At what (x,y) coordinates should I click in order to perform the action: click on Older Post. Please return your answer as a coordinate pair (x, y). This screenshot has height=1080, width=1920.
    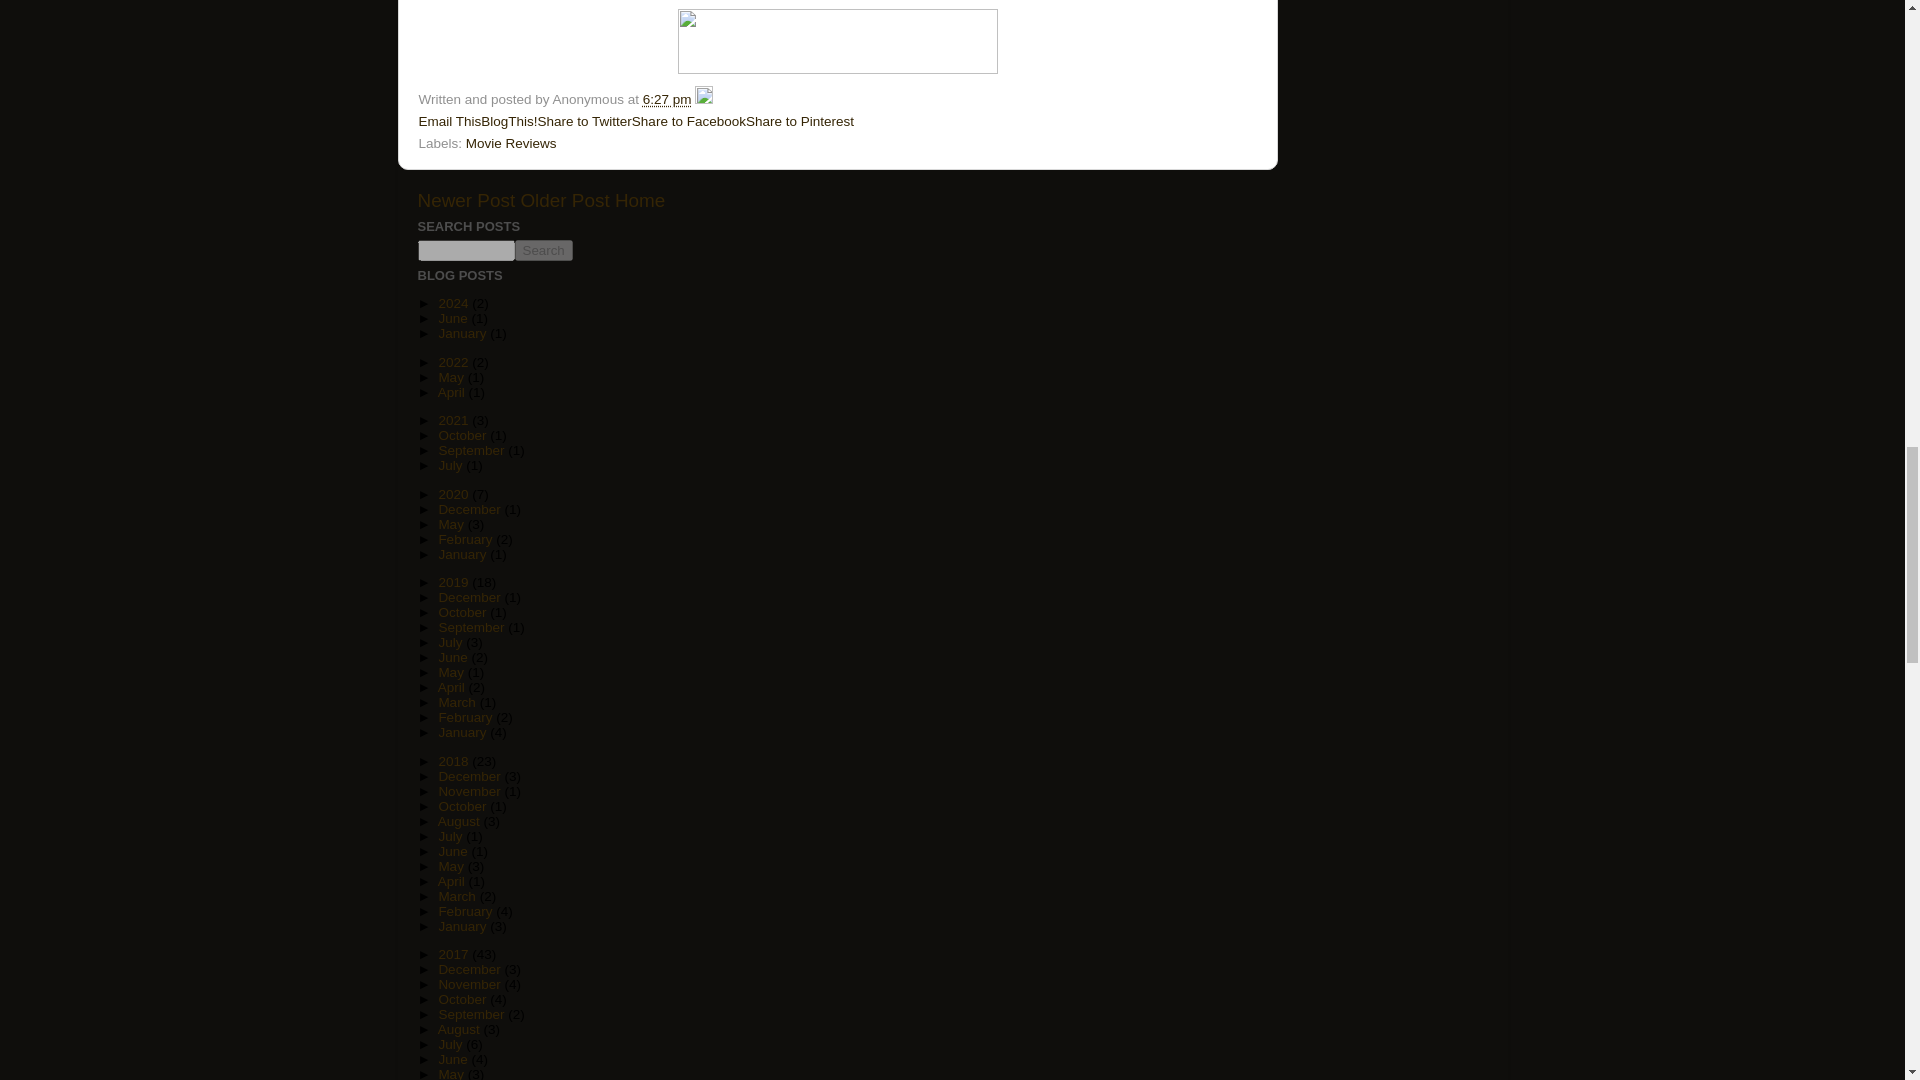
    Looking at the image, I should click on (564, 200).